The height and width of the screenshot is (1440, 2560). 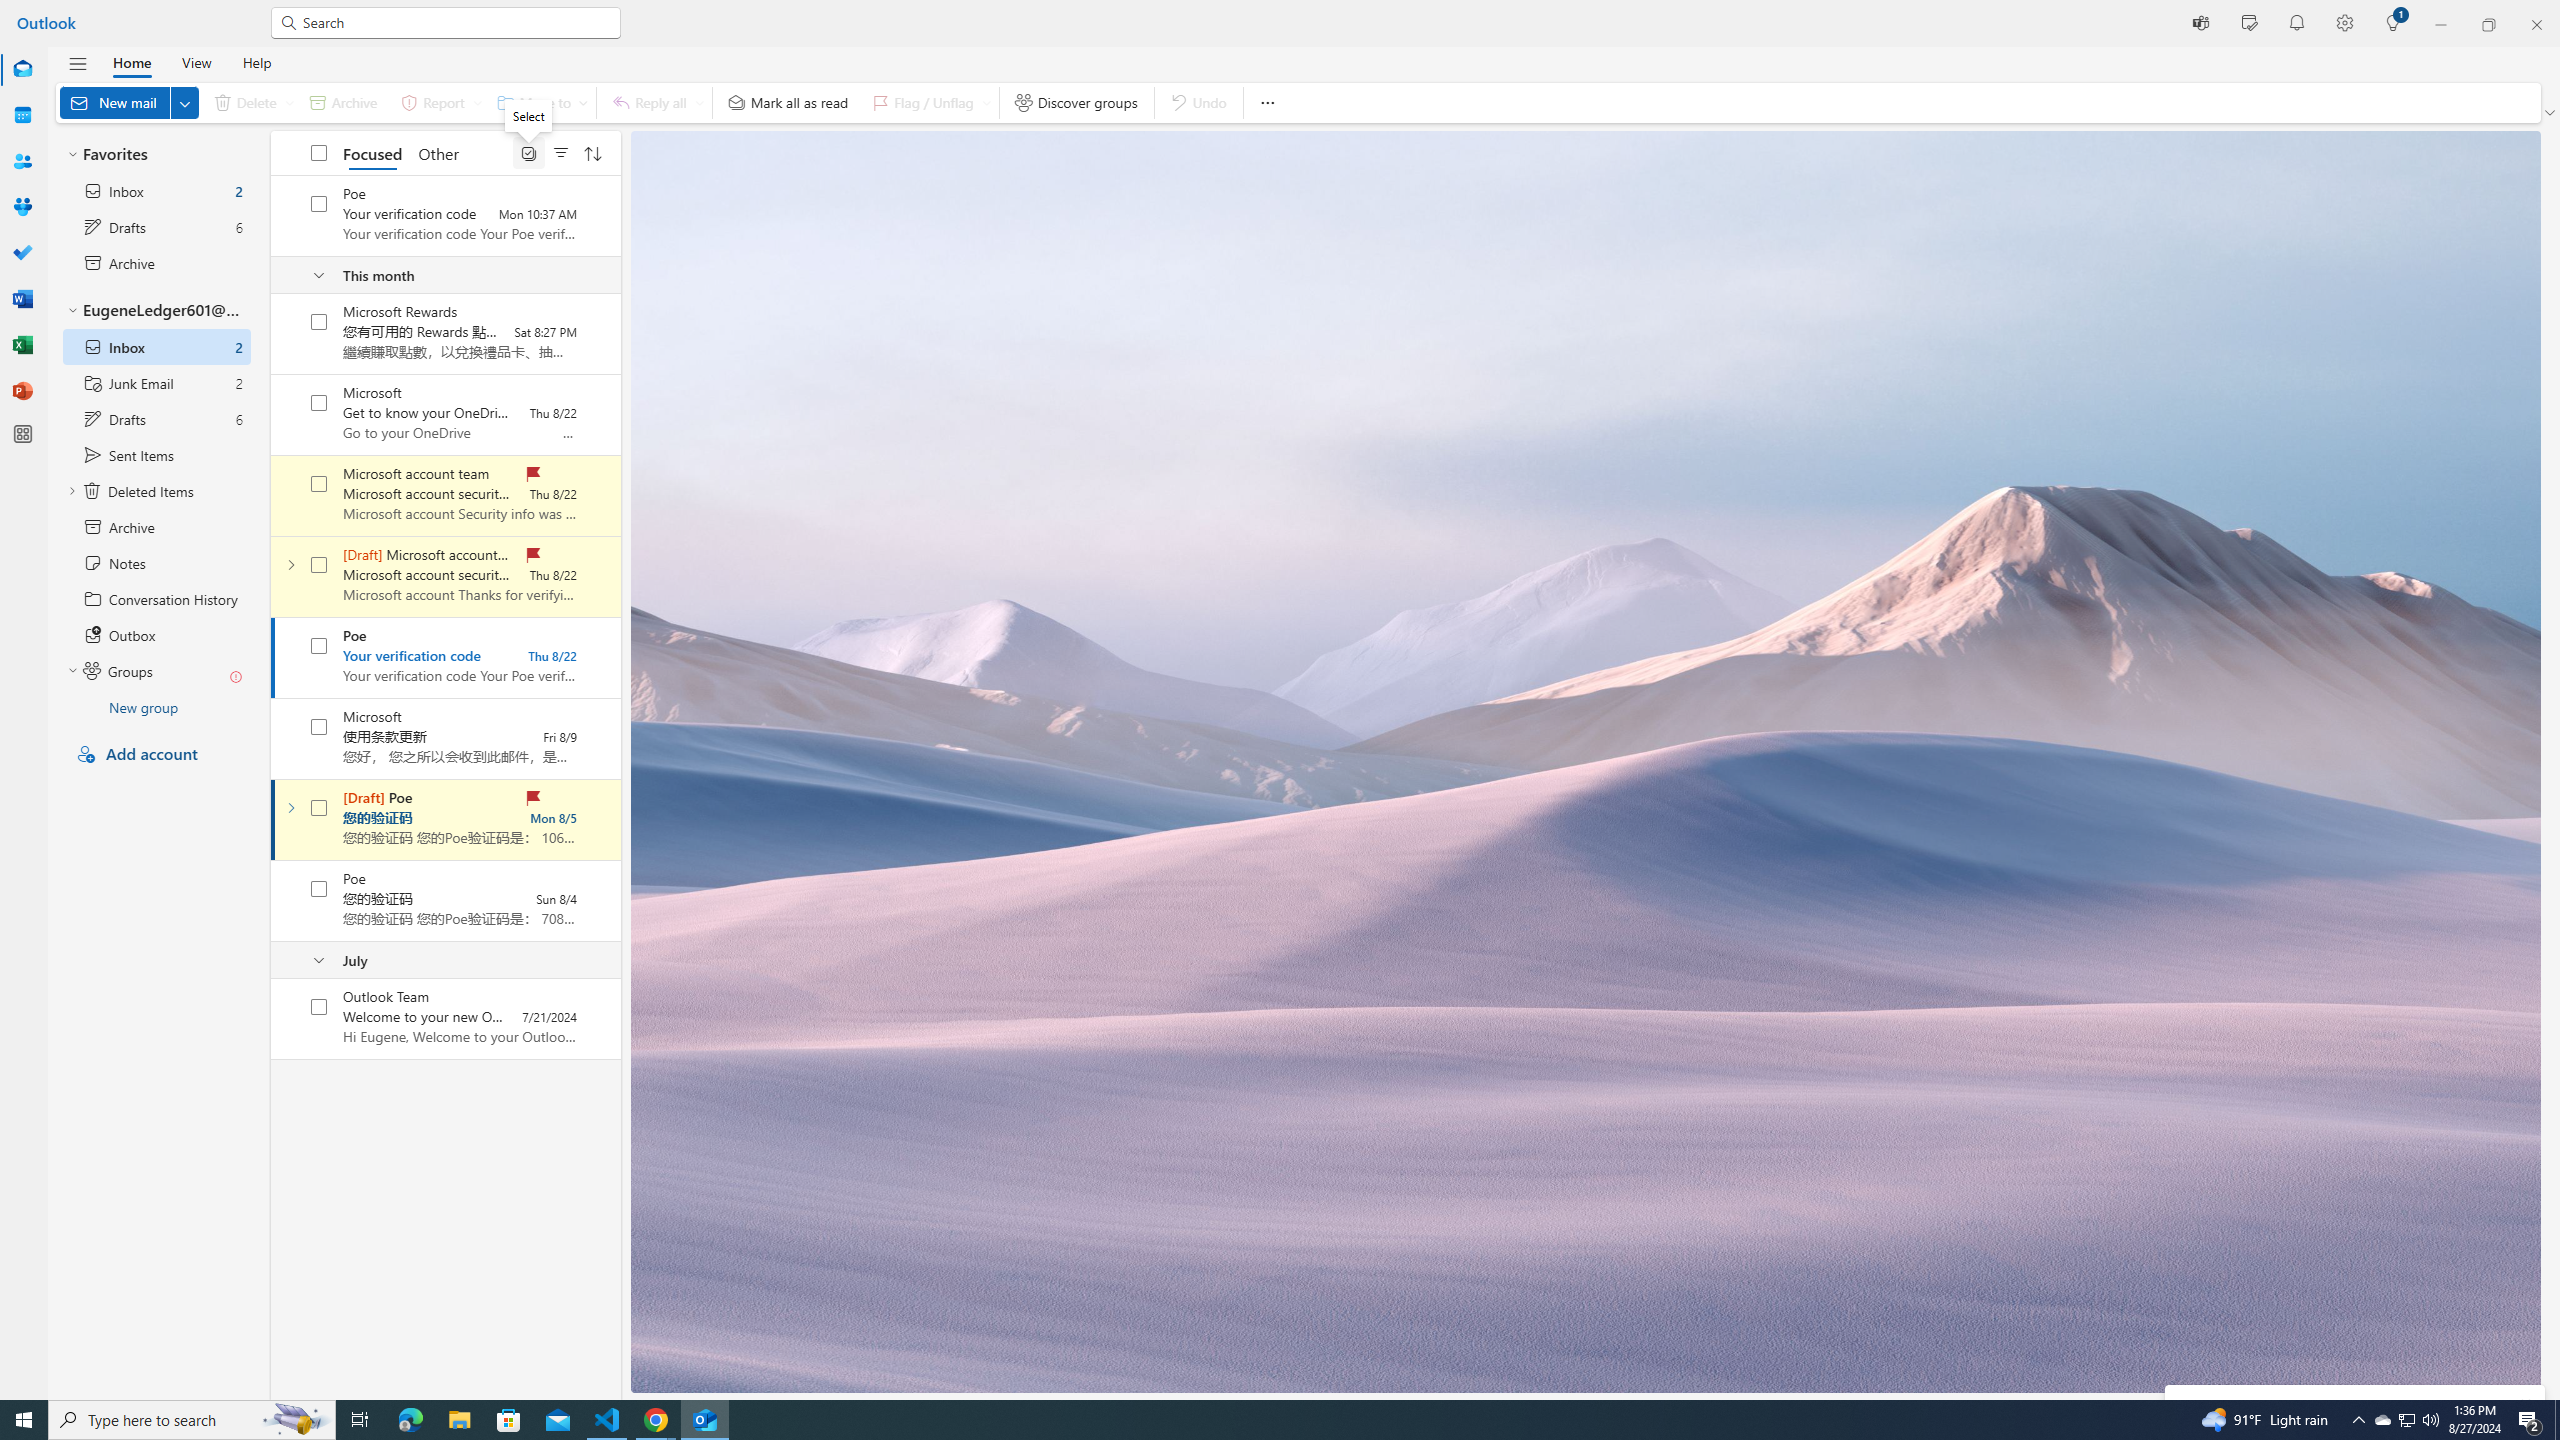 I want to click on AutomationID: checkbox-134, so click(x=318, y=484).